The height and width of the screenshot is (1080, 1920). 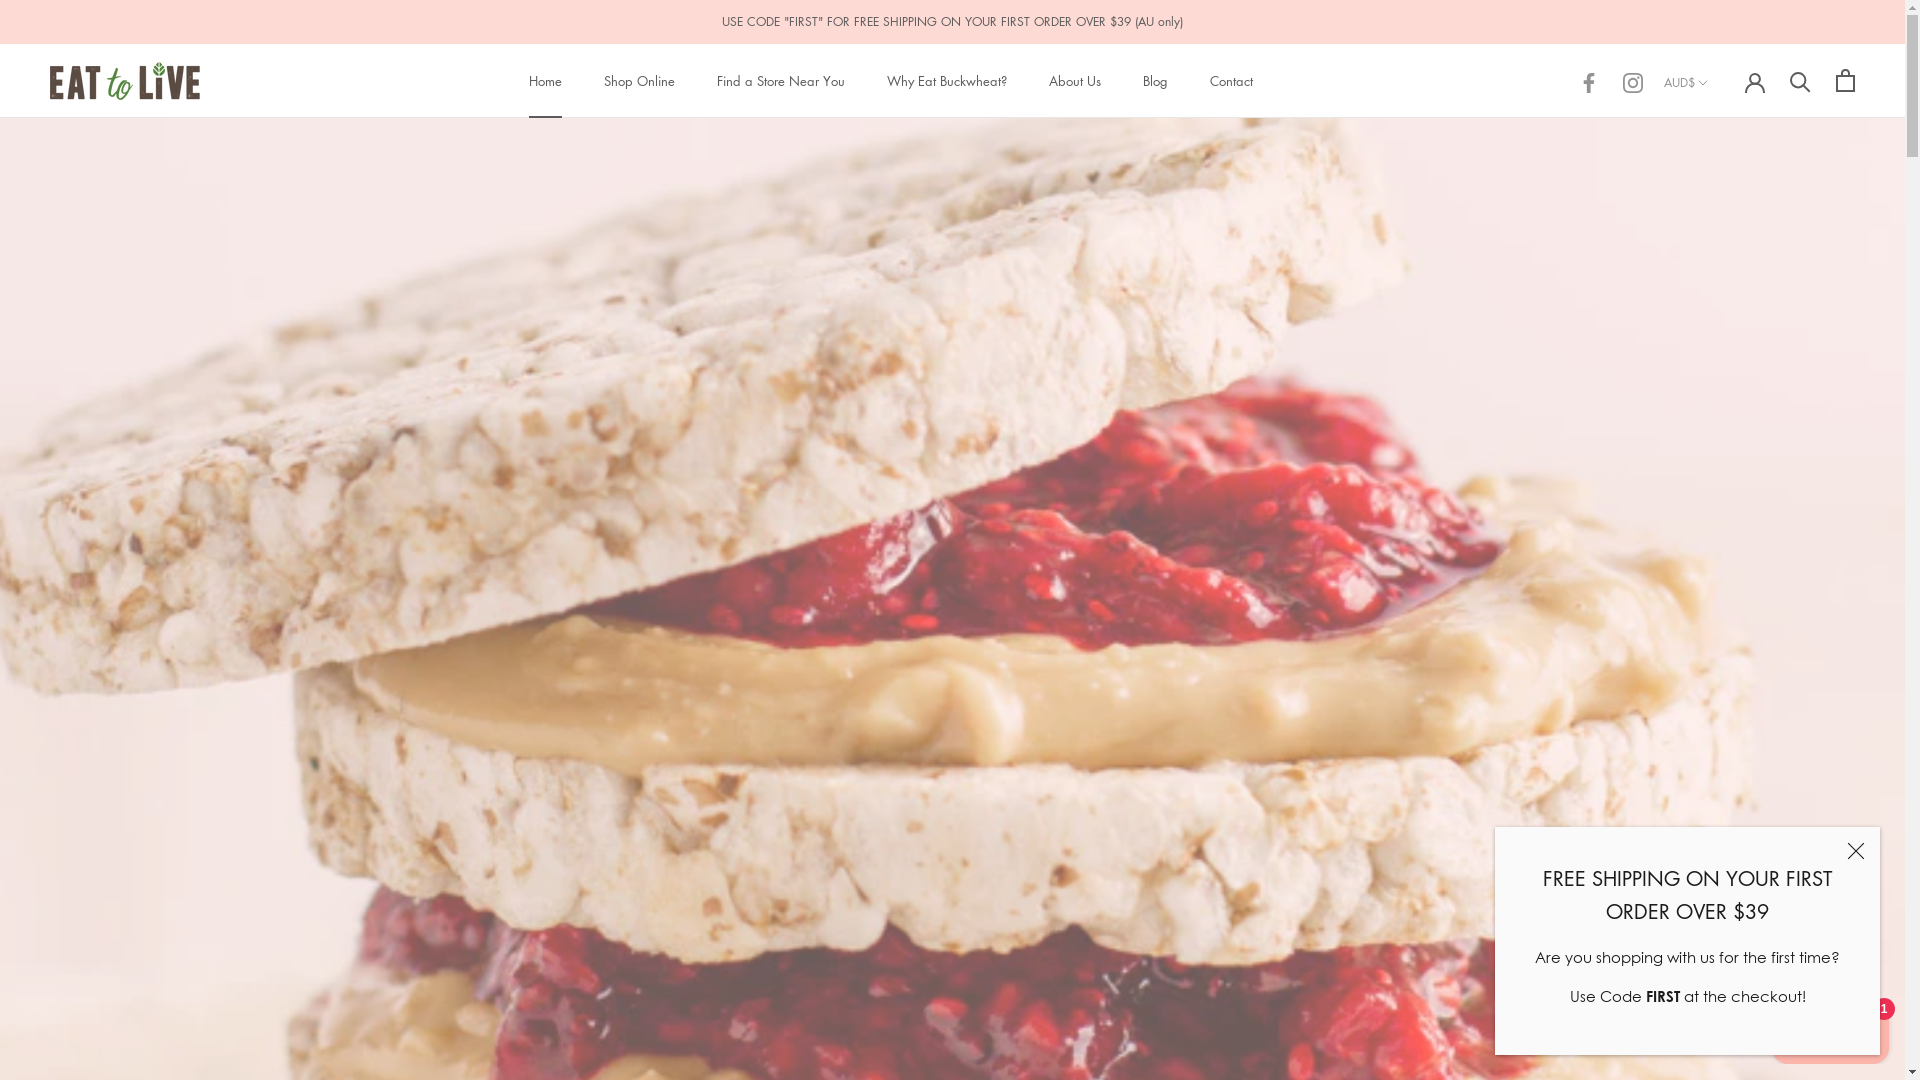 What do you see at coordinates (1723, 962) in the screenshot?
I see `DZD` at bounding box center [1723, 962].